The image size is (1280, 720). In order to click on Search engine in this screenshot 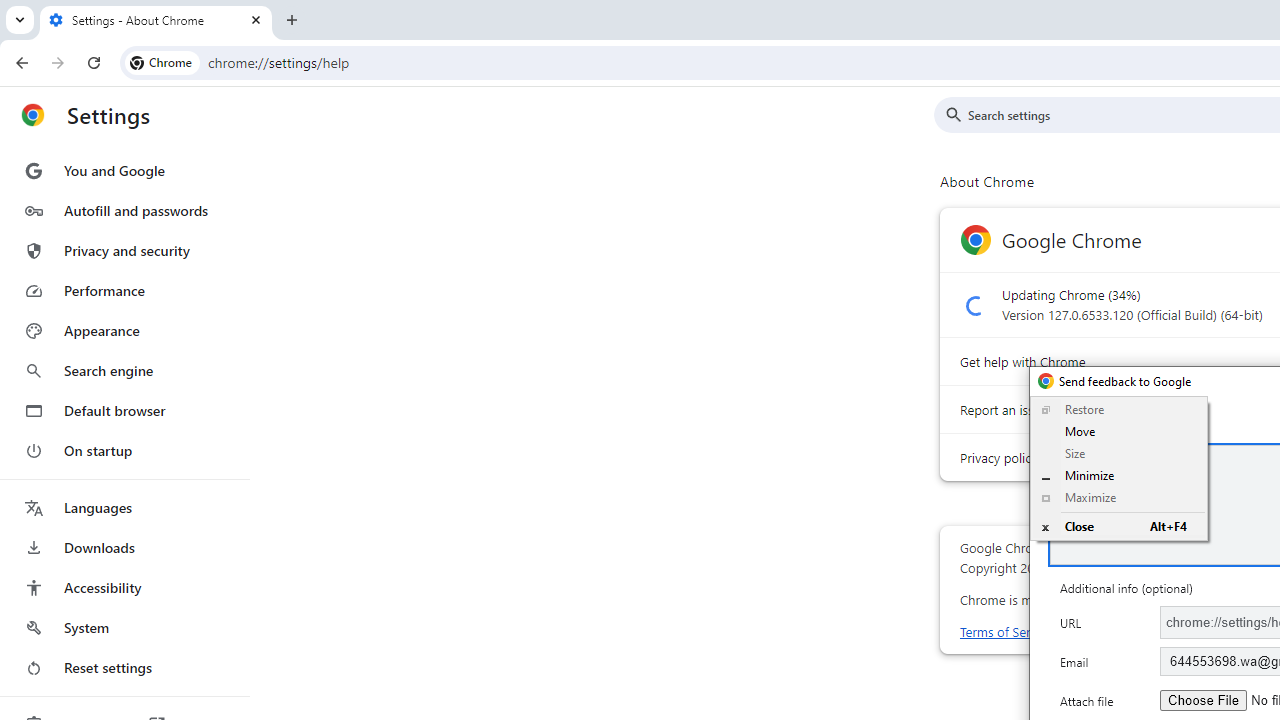, I will do `click(124, 370)`.